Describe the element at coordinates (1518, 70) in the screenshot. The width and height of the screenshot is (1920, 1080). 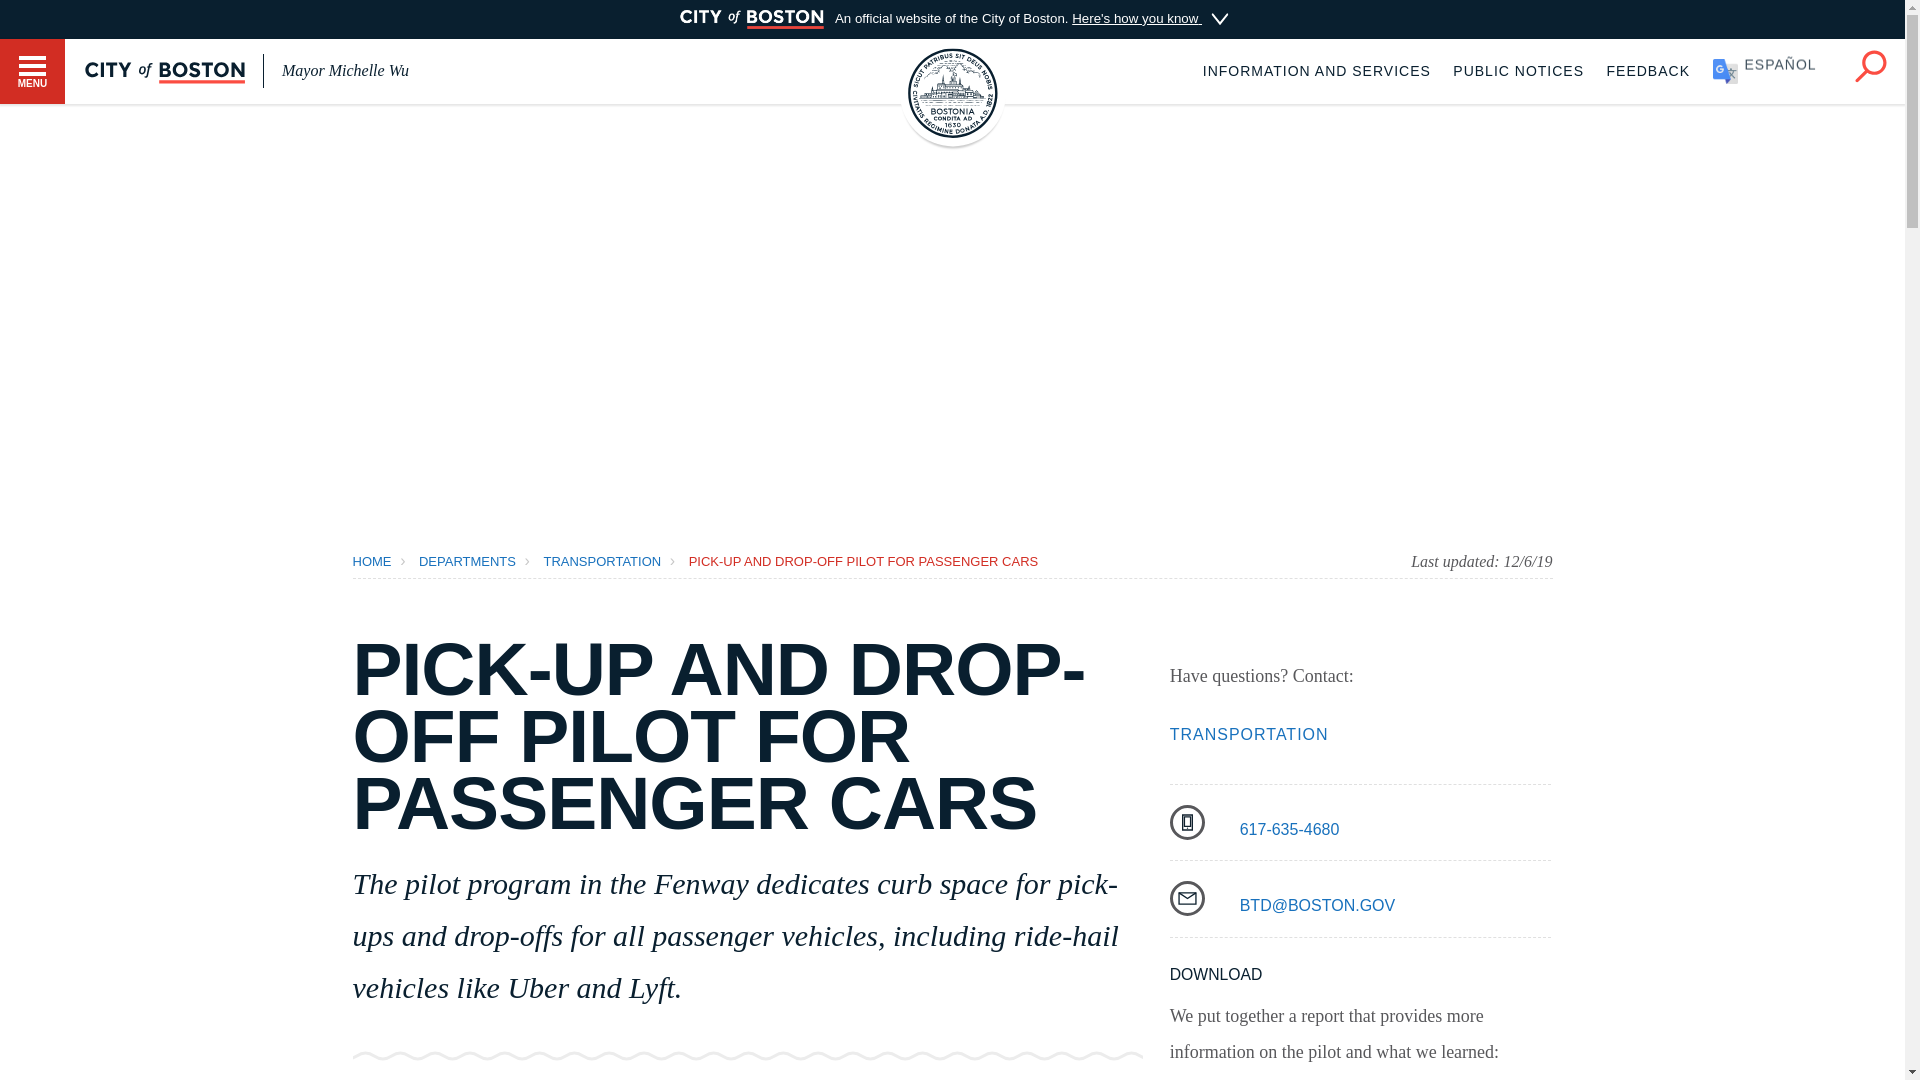
I see `PUBLIC NOTICES` at that location.